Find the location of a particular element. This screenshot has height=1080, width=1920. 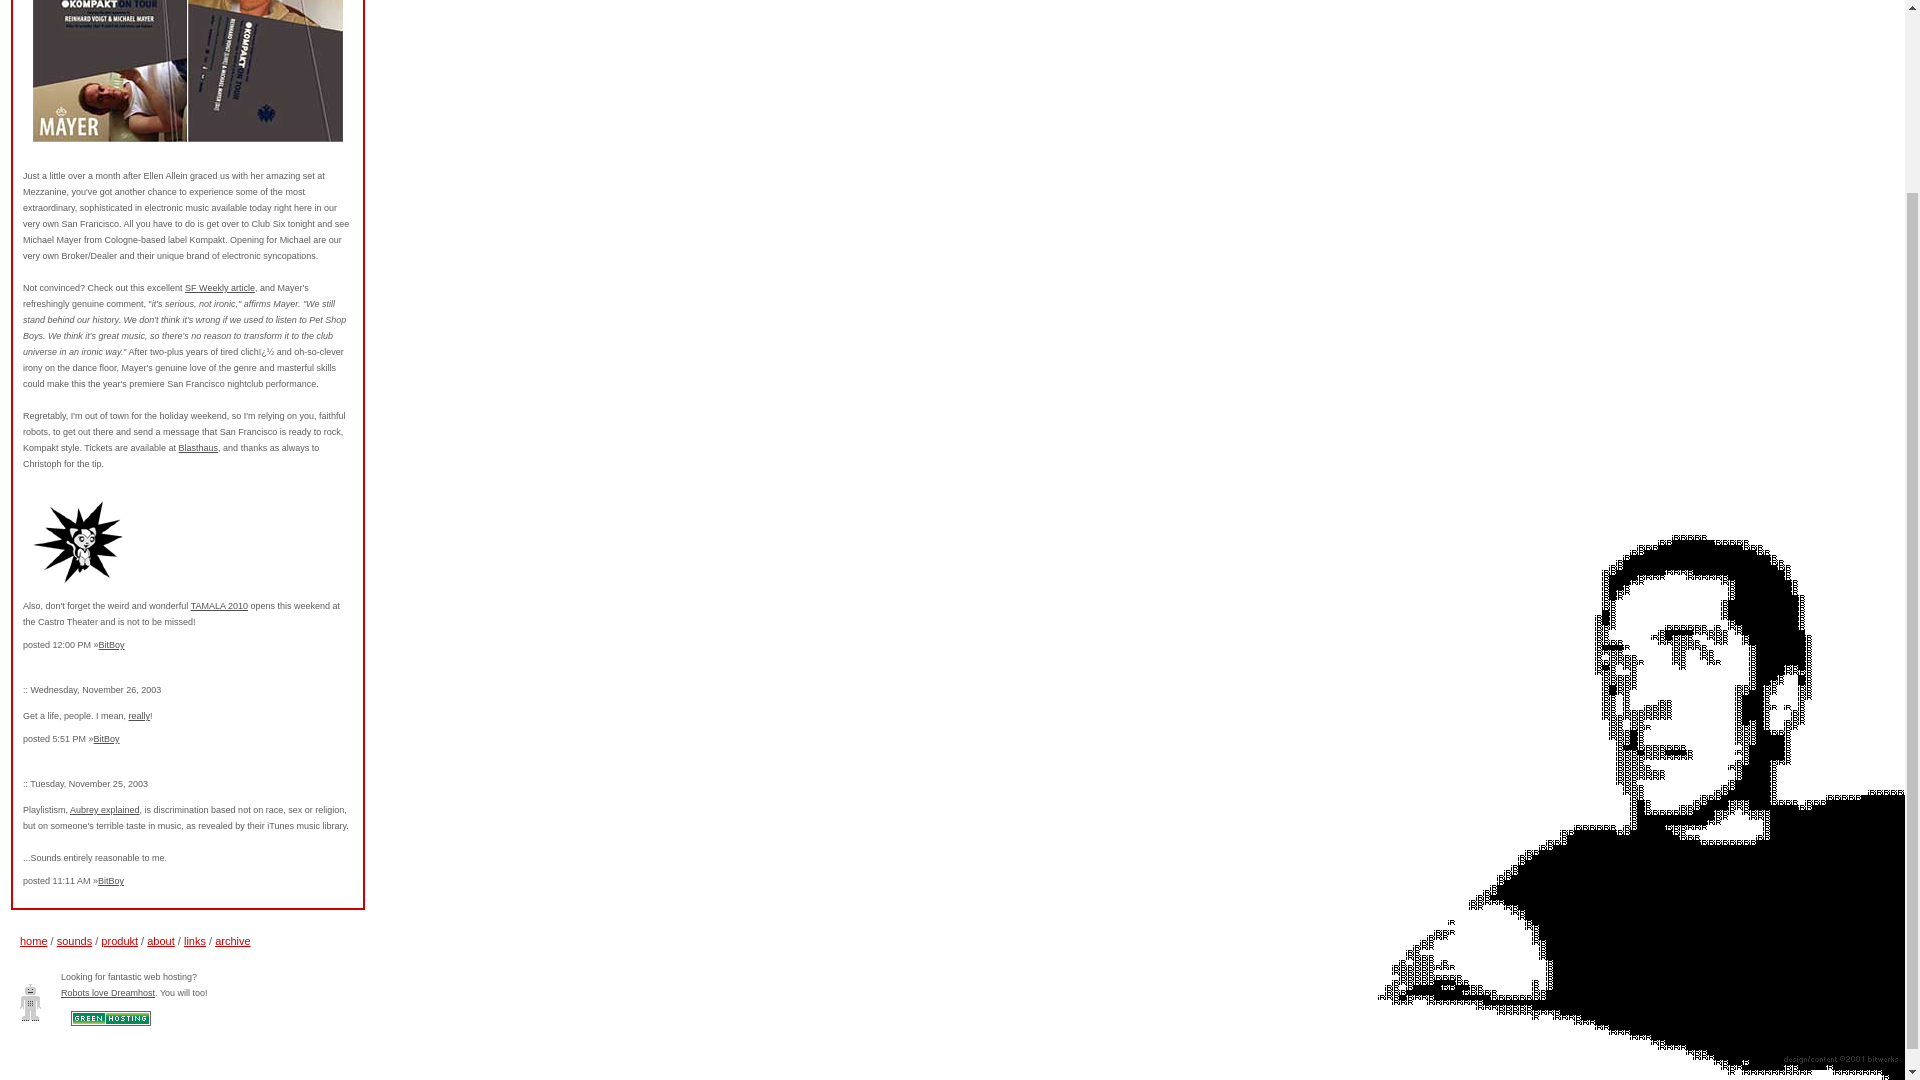

TAMALA 2010 is located at coordinates (218, 606).